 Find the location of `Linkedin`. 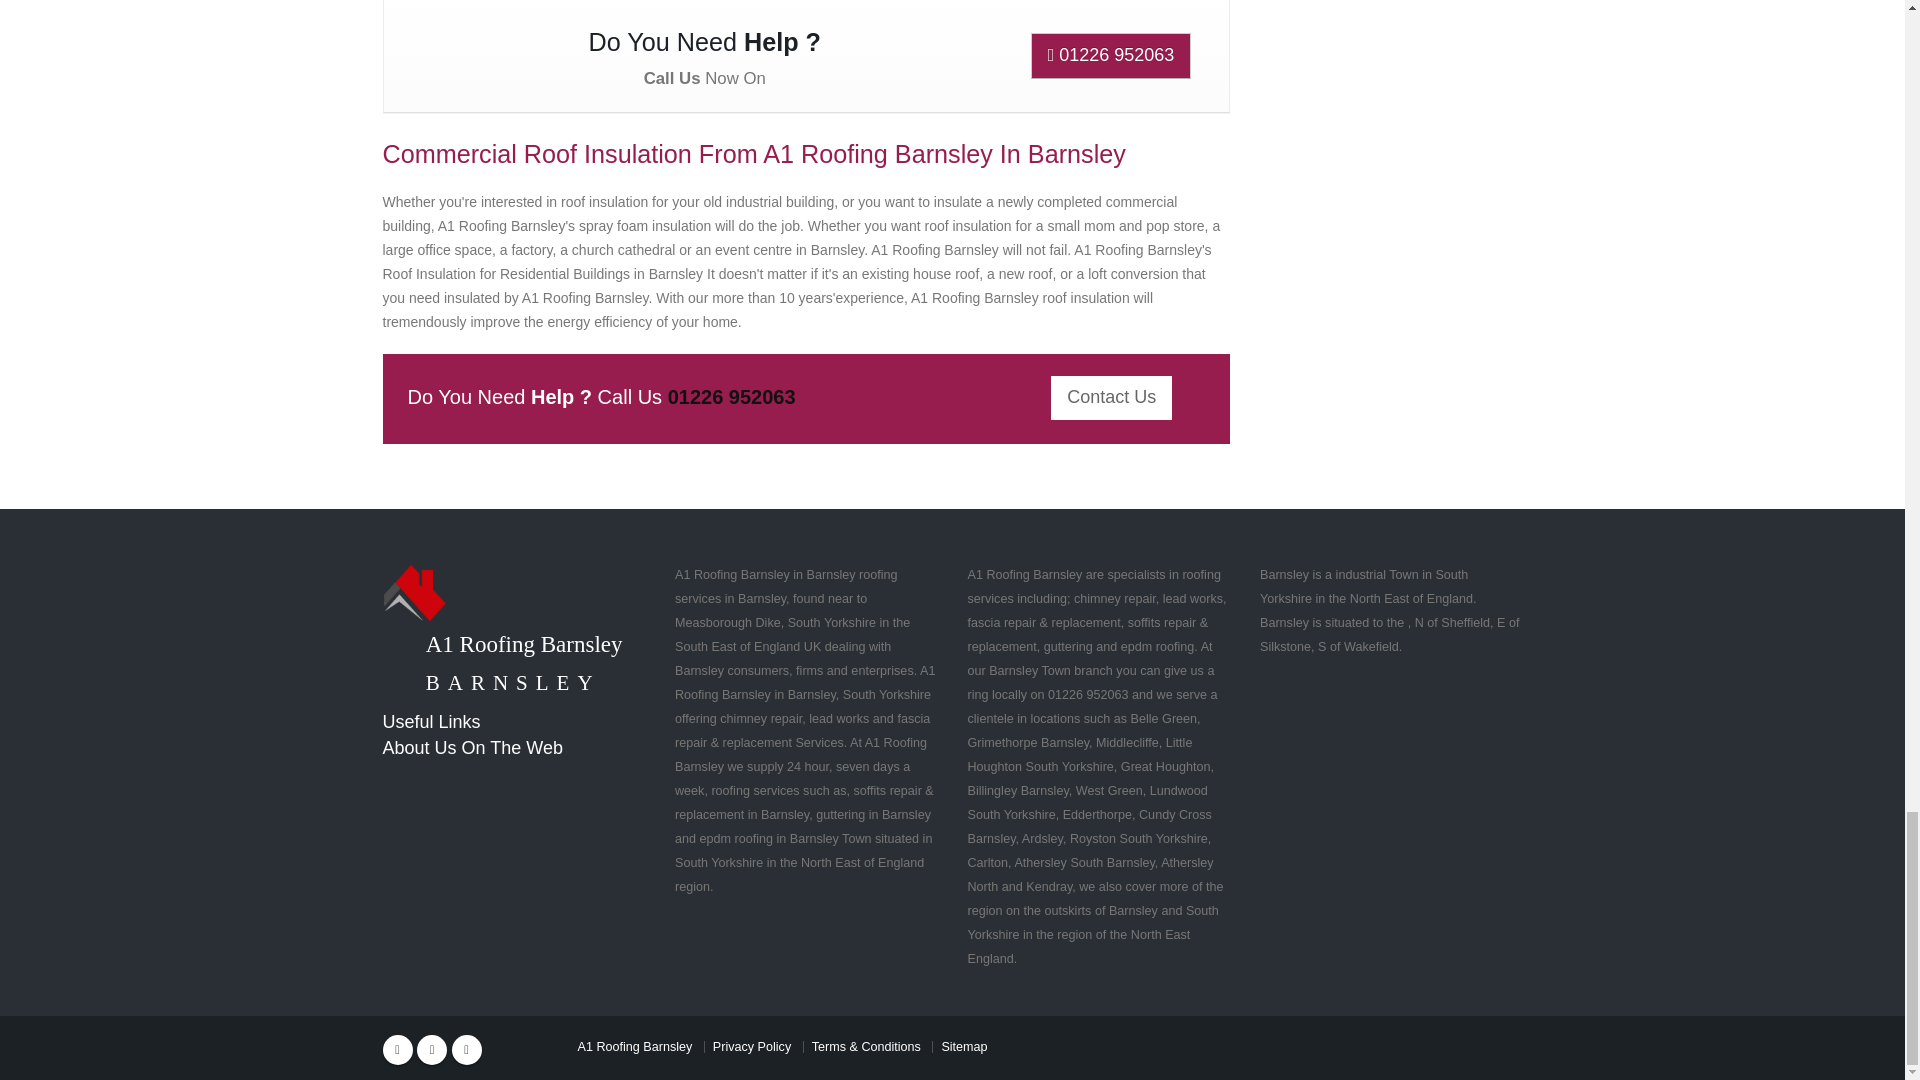

Linkedin is located at coordinates (466, 1049).